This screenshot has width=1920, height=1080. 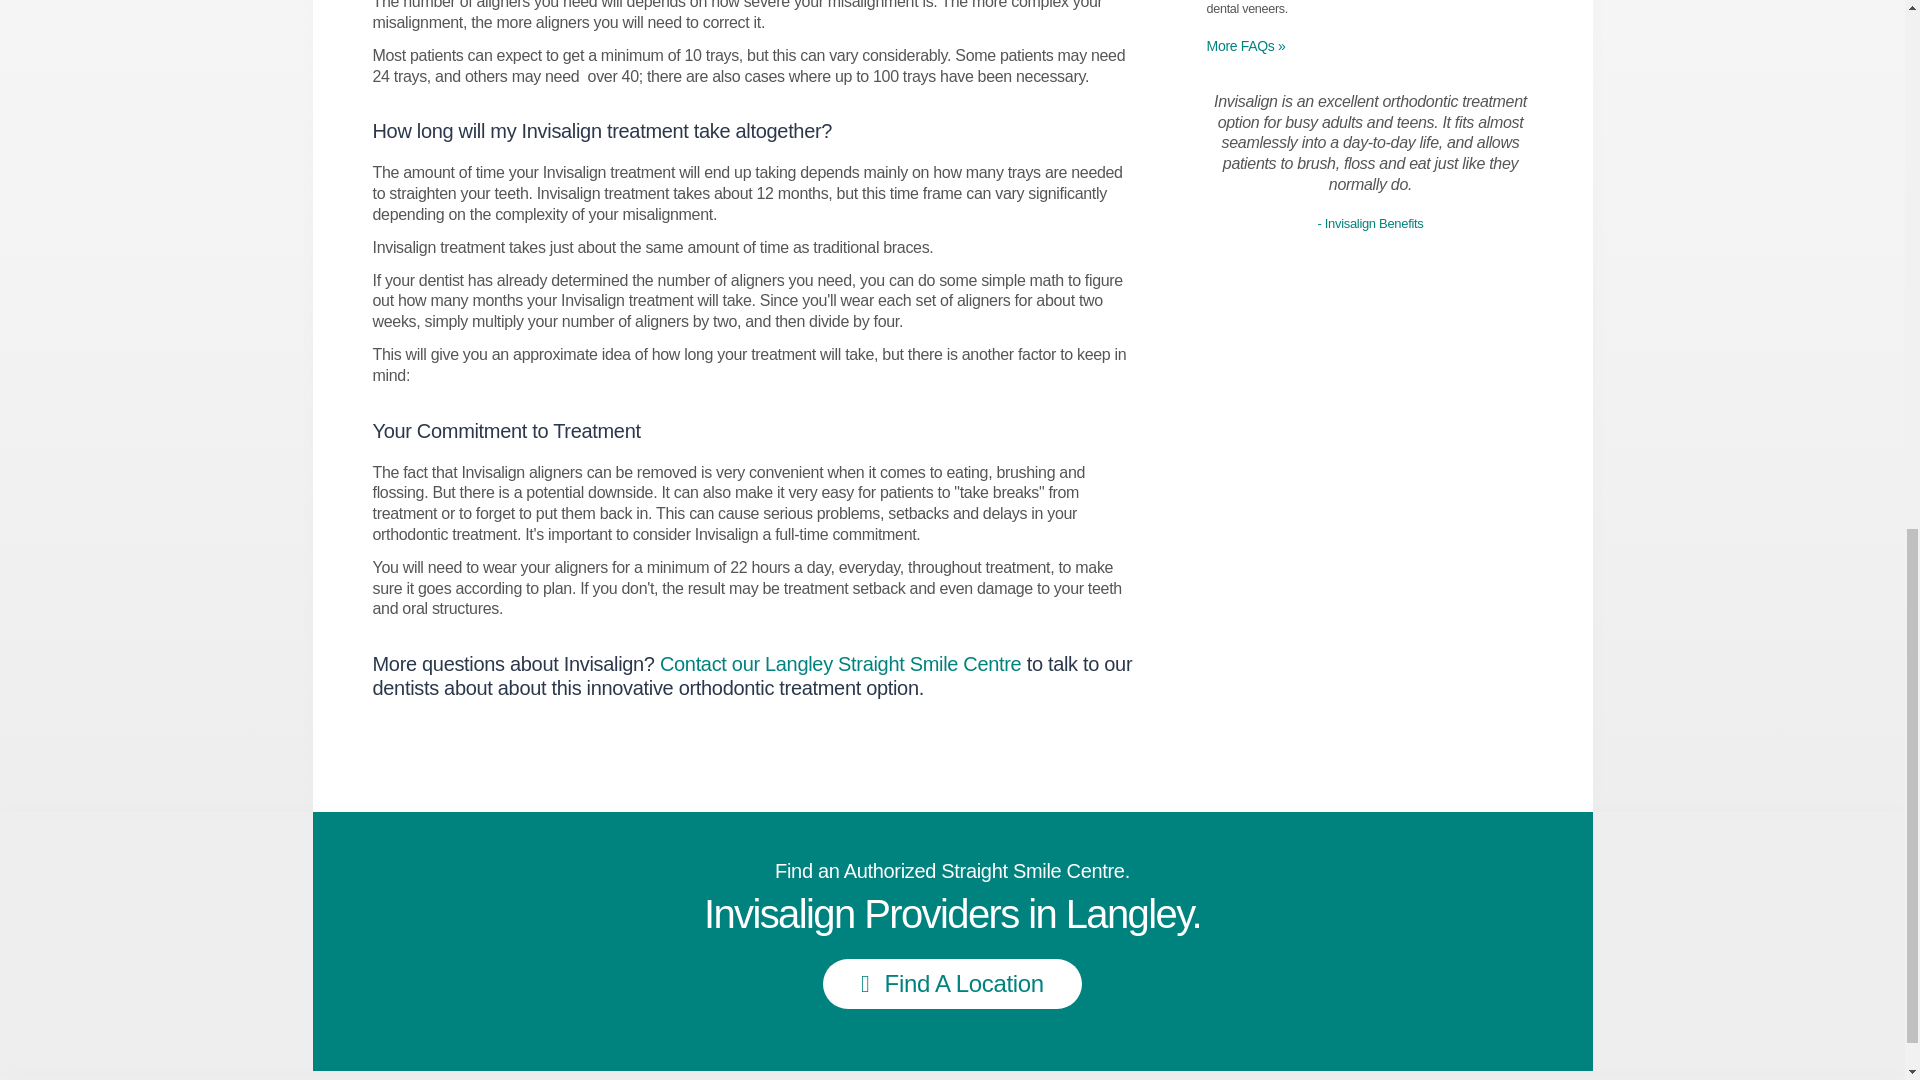 What do you see at coordinates (1246, 46) in the screenshot?
I see `Invisalign FAQs, Langley Dentist` at bounding box center [1246, 46].